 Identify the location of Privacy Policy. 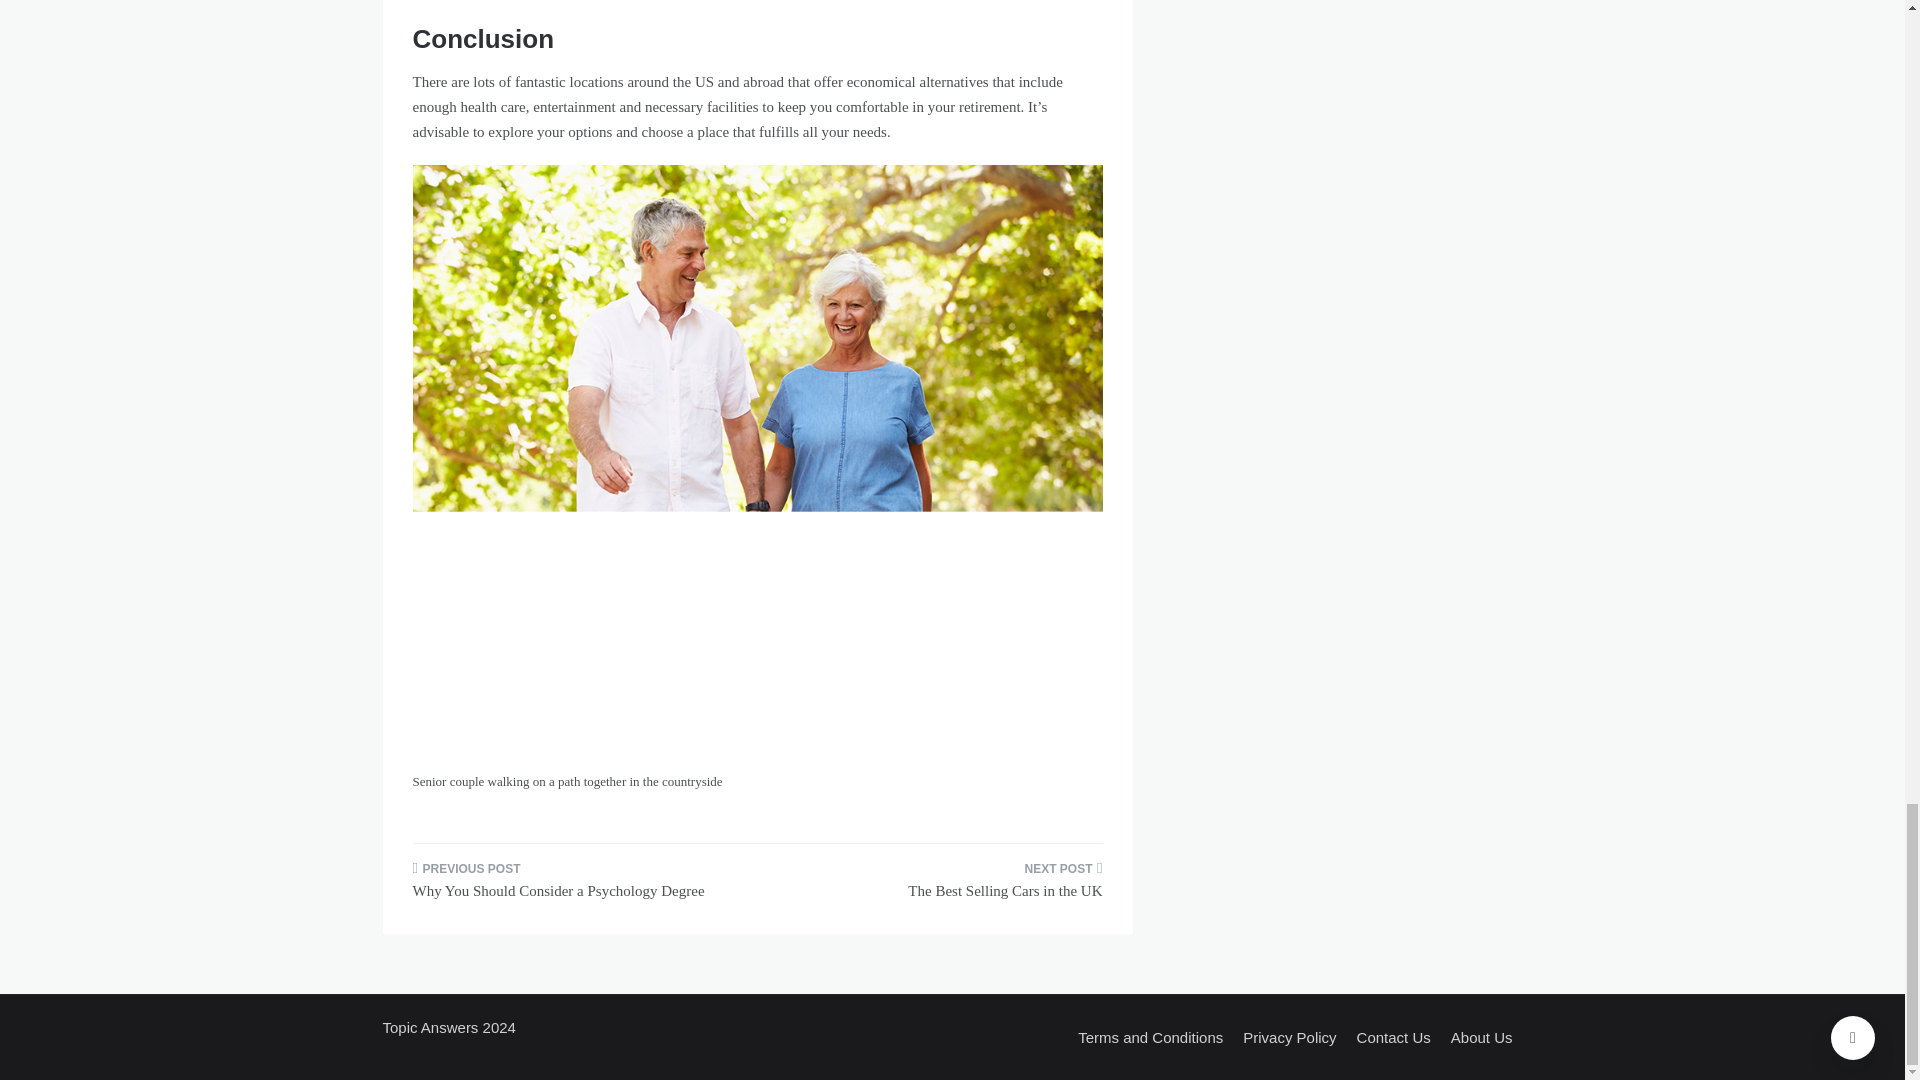
(1288, 1037).